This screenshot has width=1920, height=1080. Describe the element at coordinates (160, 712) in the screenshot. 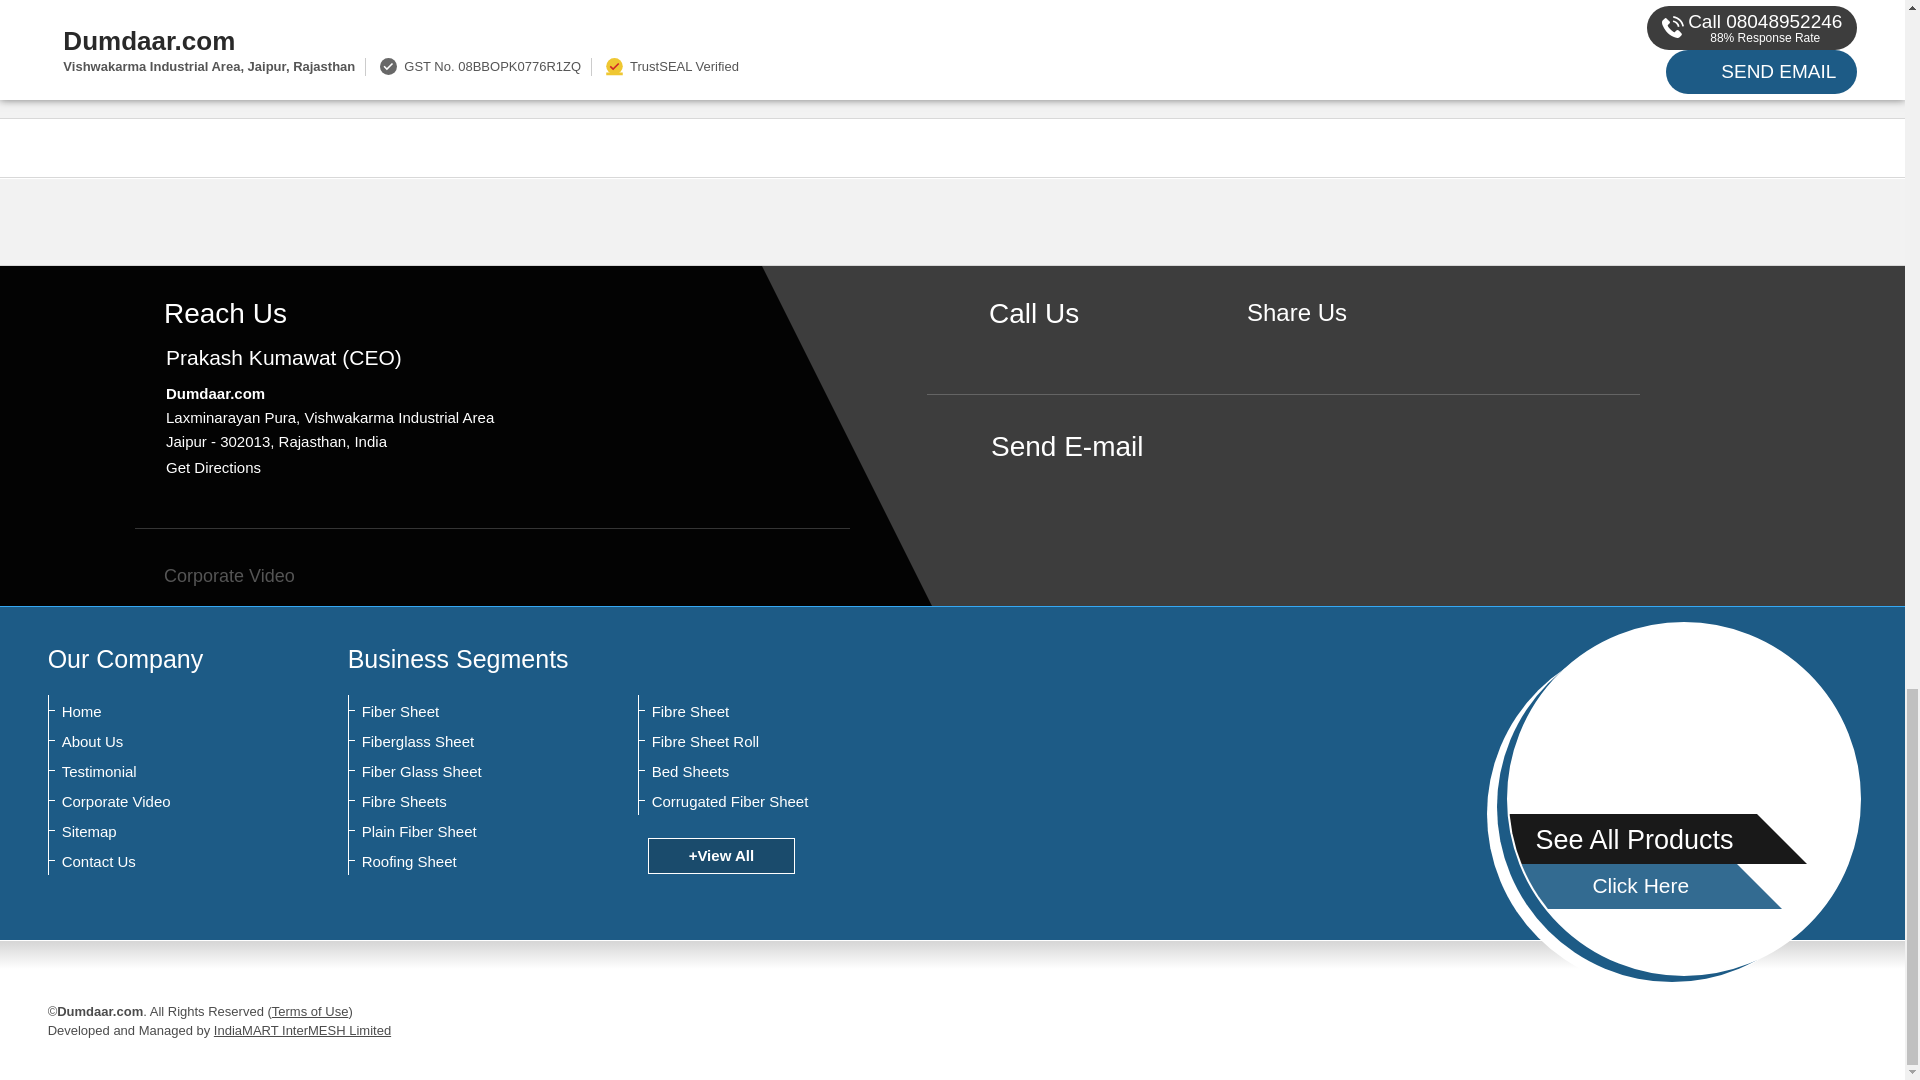

I see `Home` at that location.